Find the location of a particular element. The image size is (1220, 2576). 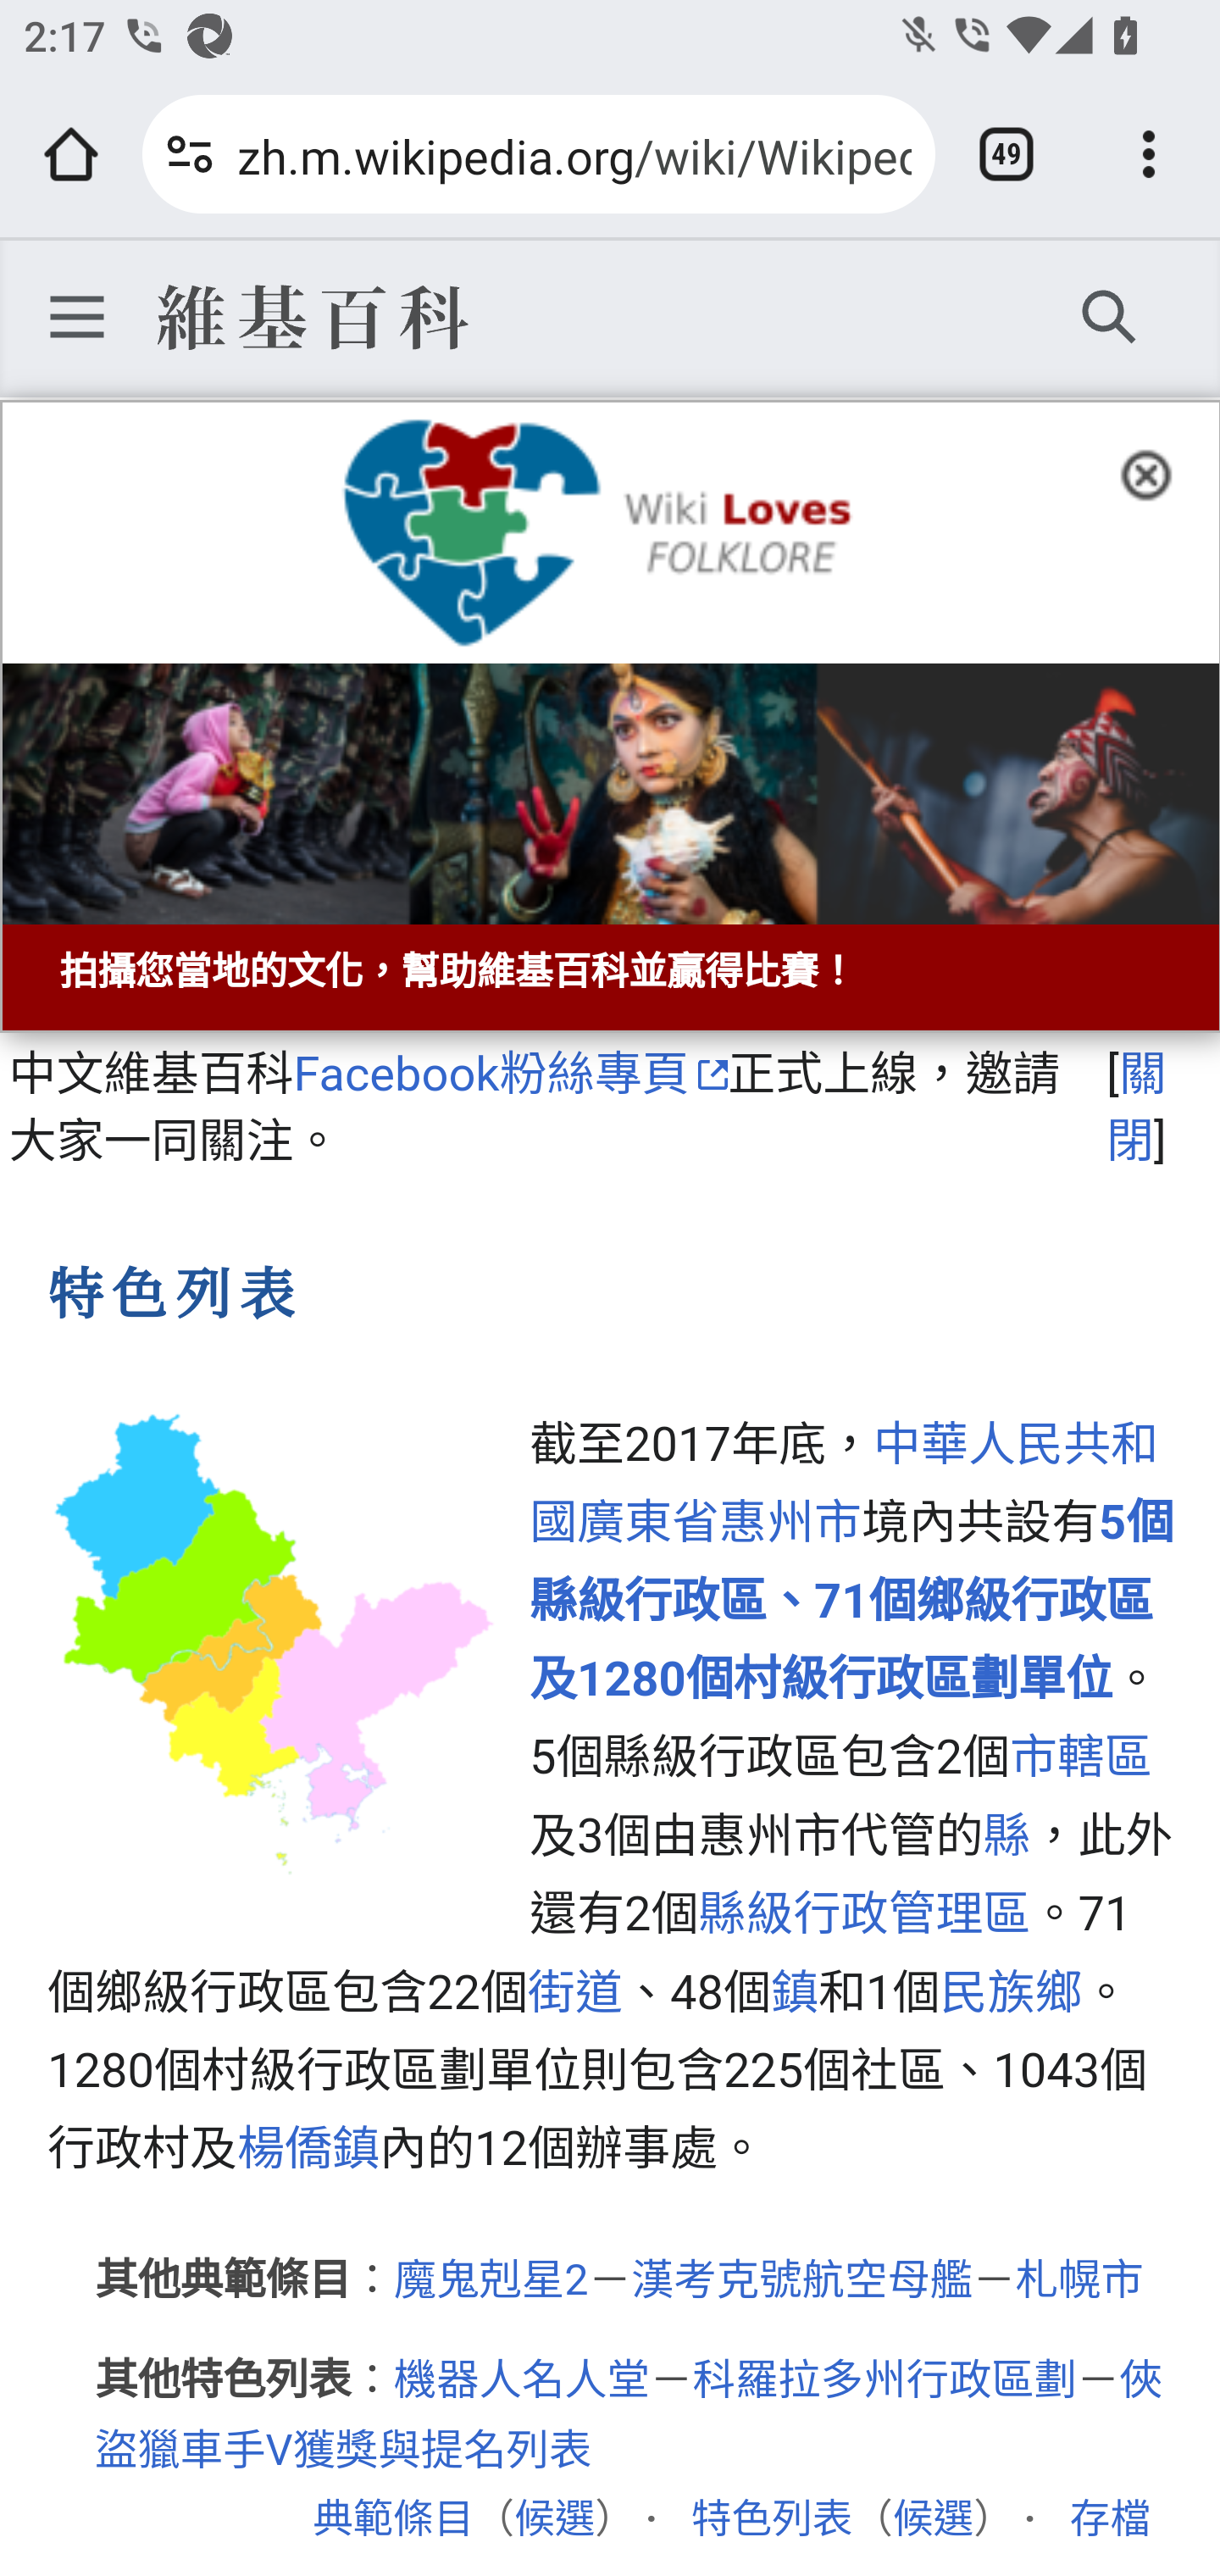

搜尋 is located at coordinates (1110, 315).